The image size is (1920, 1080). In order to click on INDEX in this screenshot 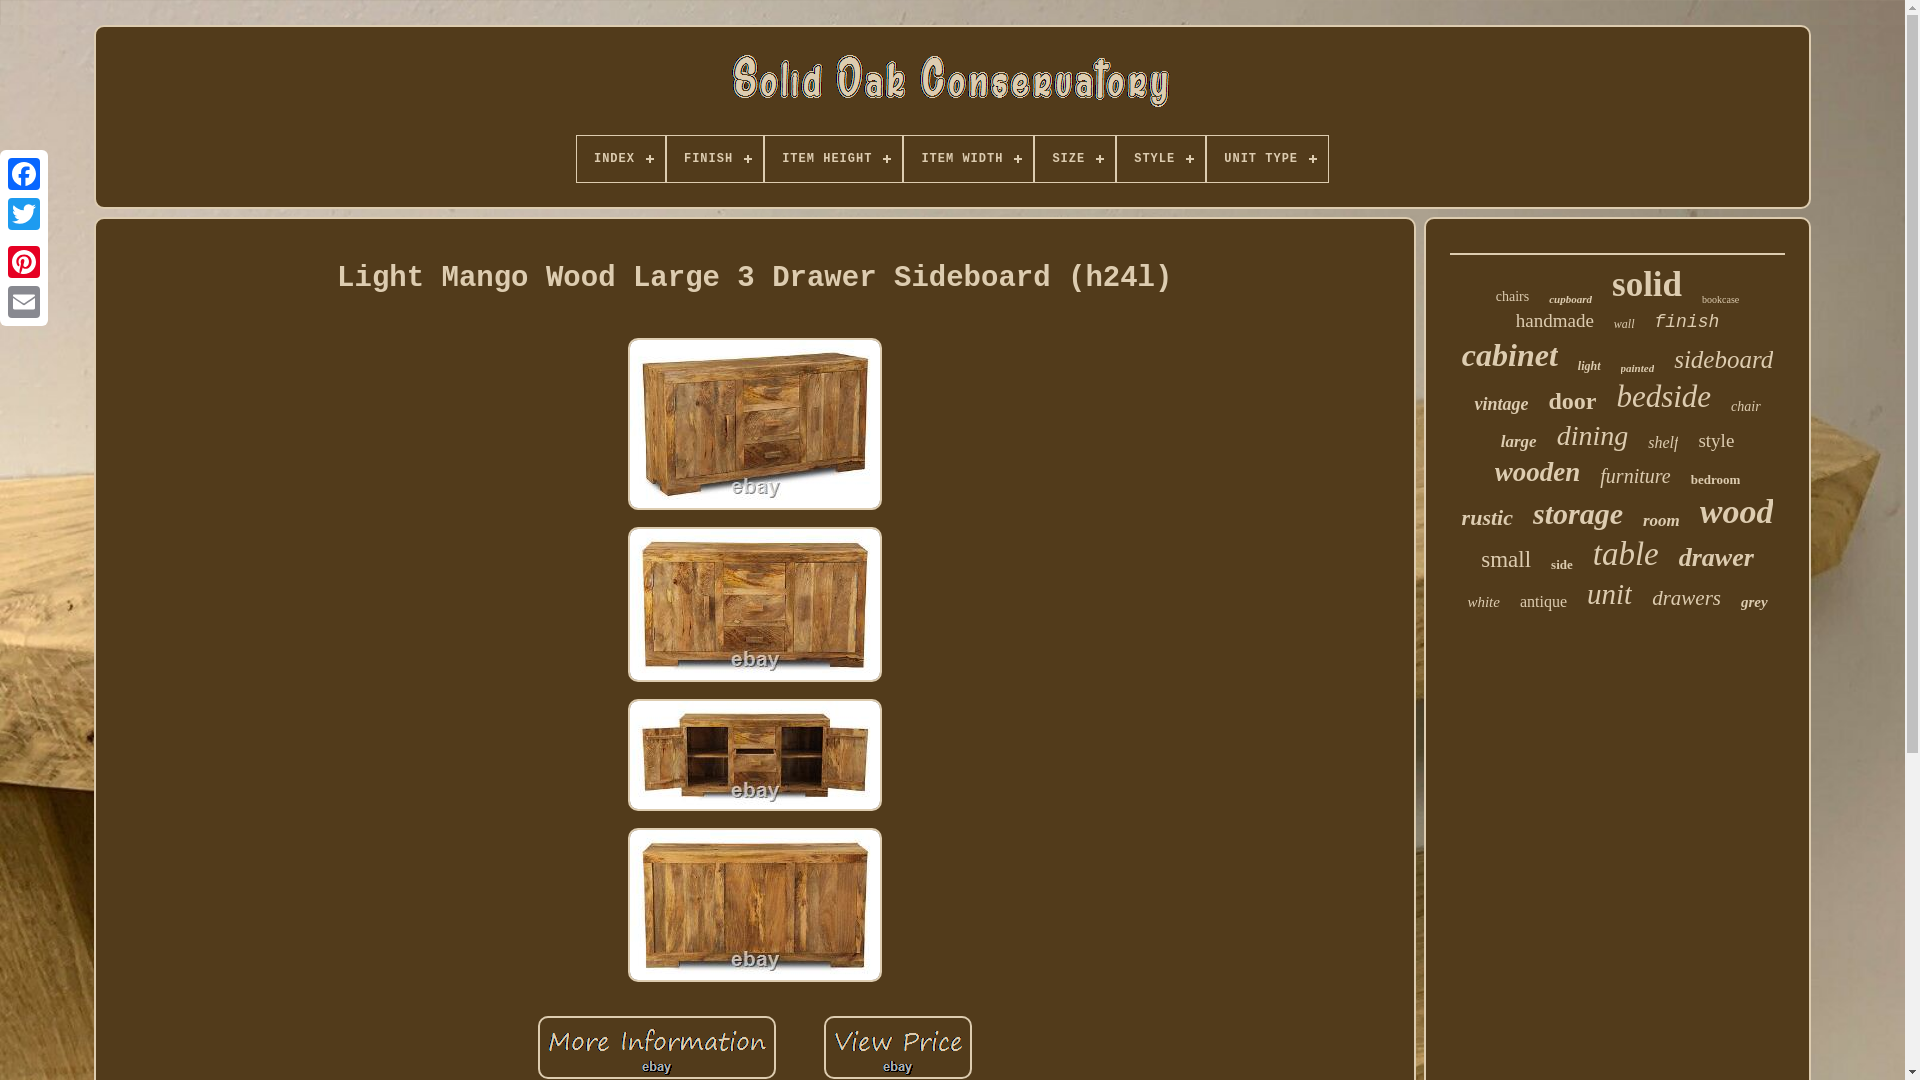, I will do `click(620, 159)`.